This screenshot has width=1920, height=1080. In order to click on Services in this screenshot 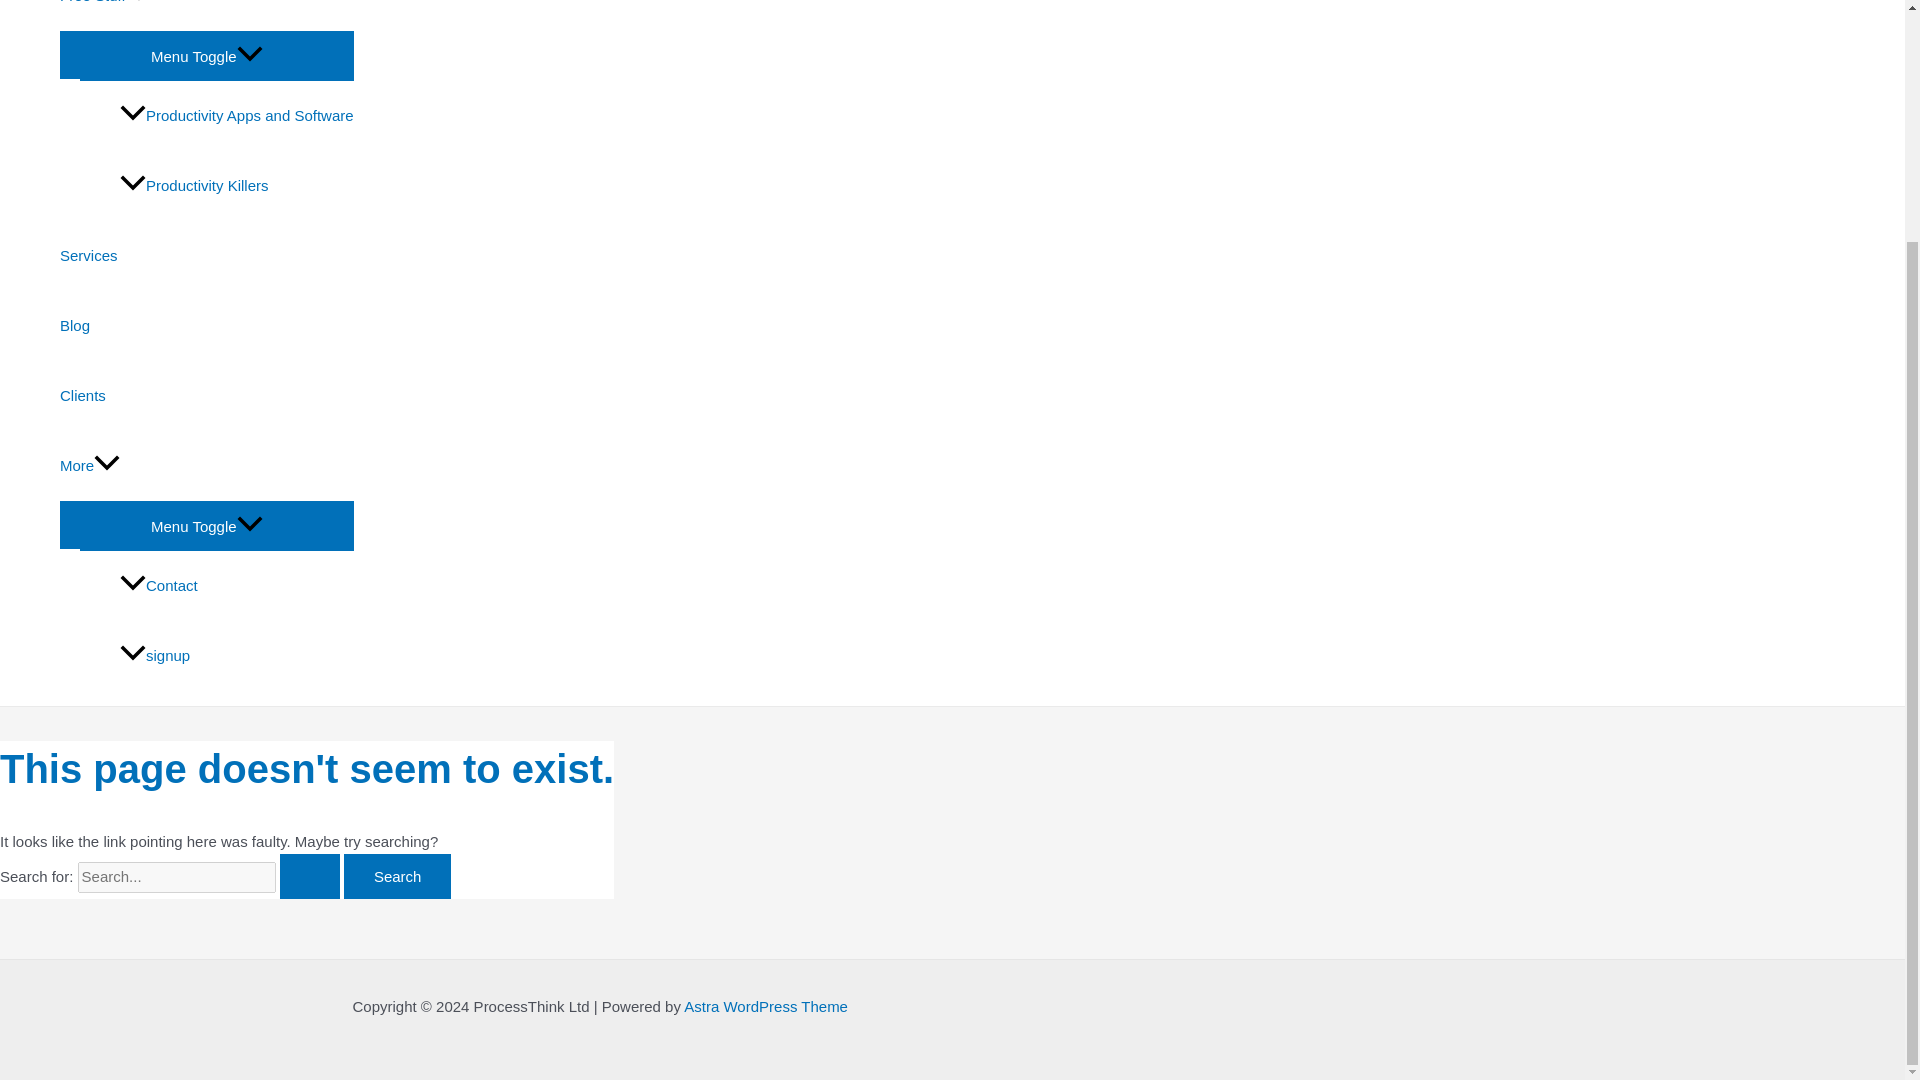, I will do `click(206, 256)`.